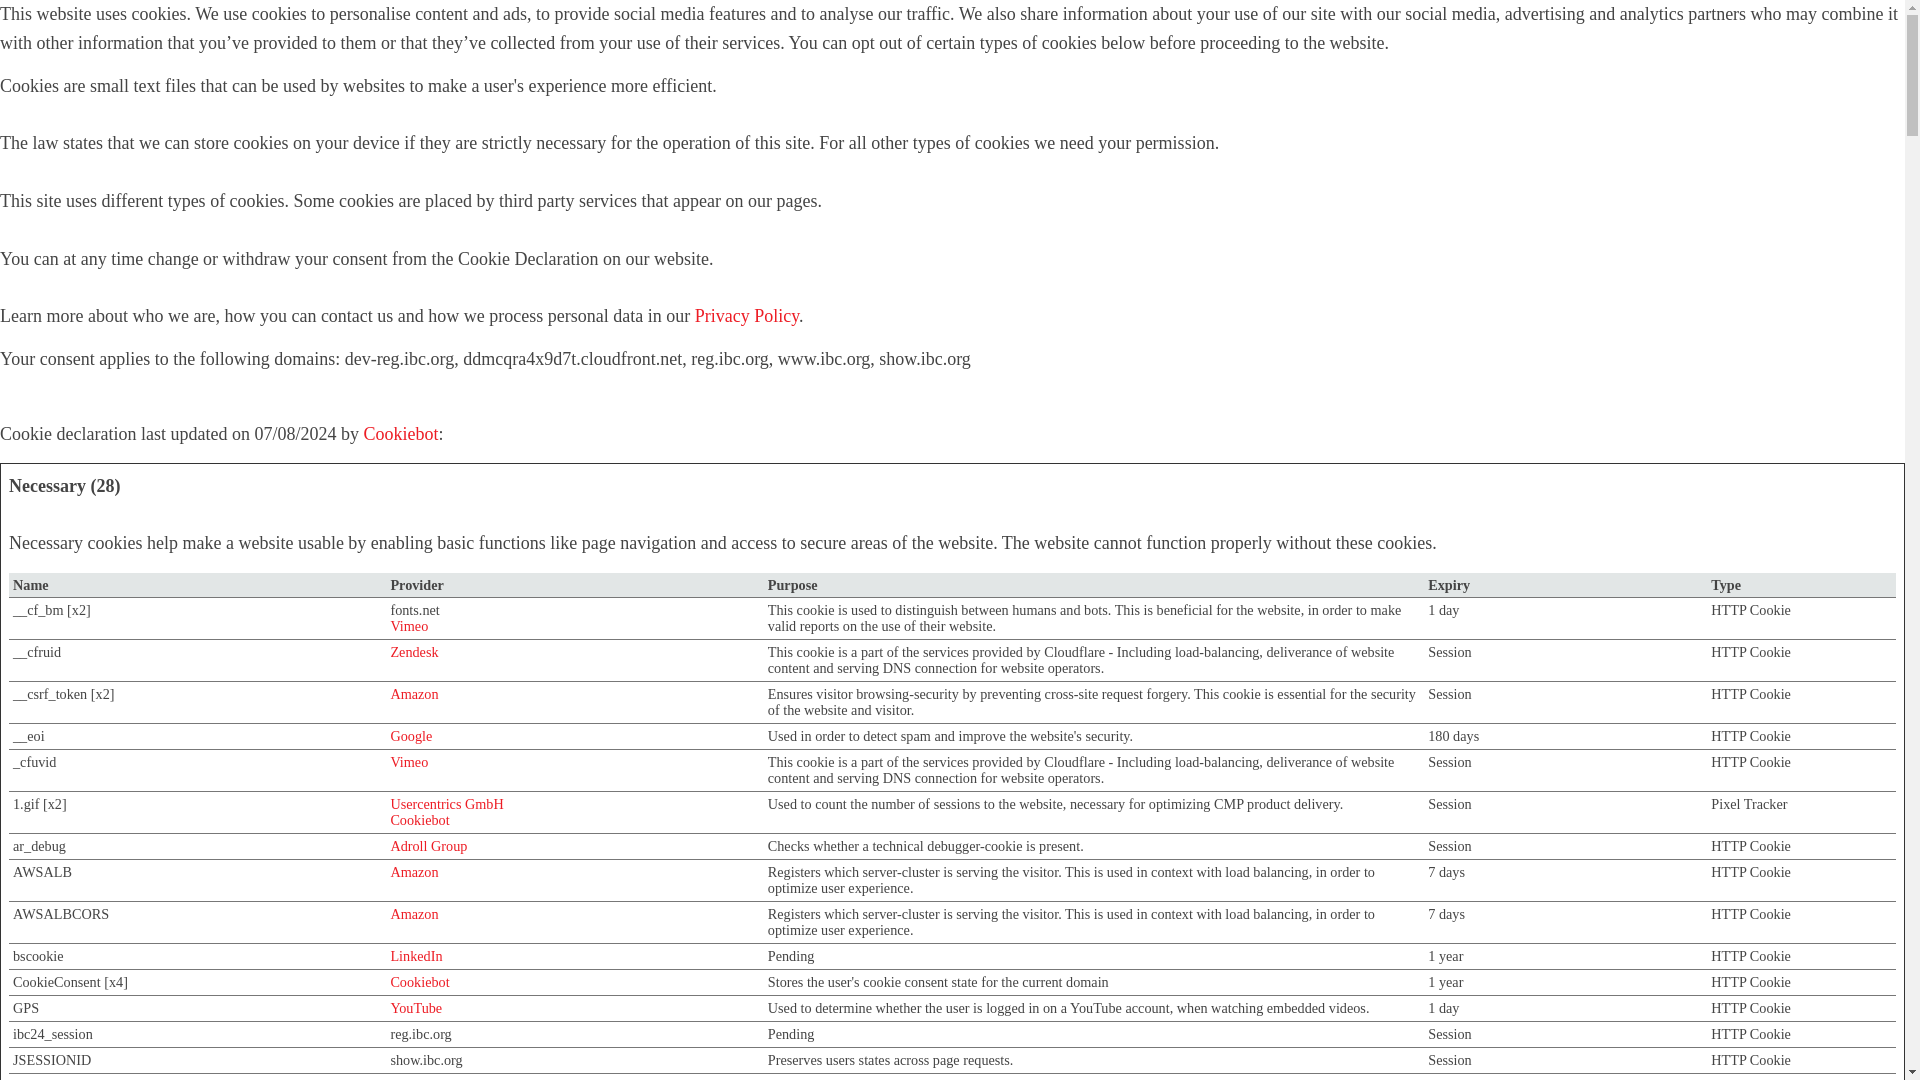  Describe the element at coordinates (413, 694) in the screenshot. I see `Amazon` at that location.